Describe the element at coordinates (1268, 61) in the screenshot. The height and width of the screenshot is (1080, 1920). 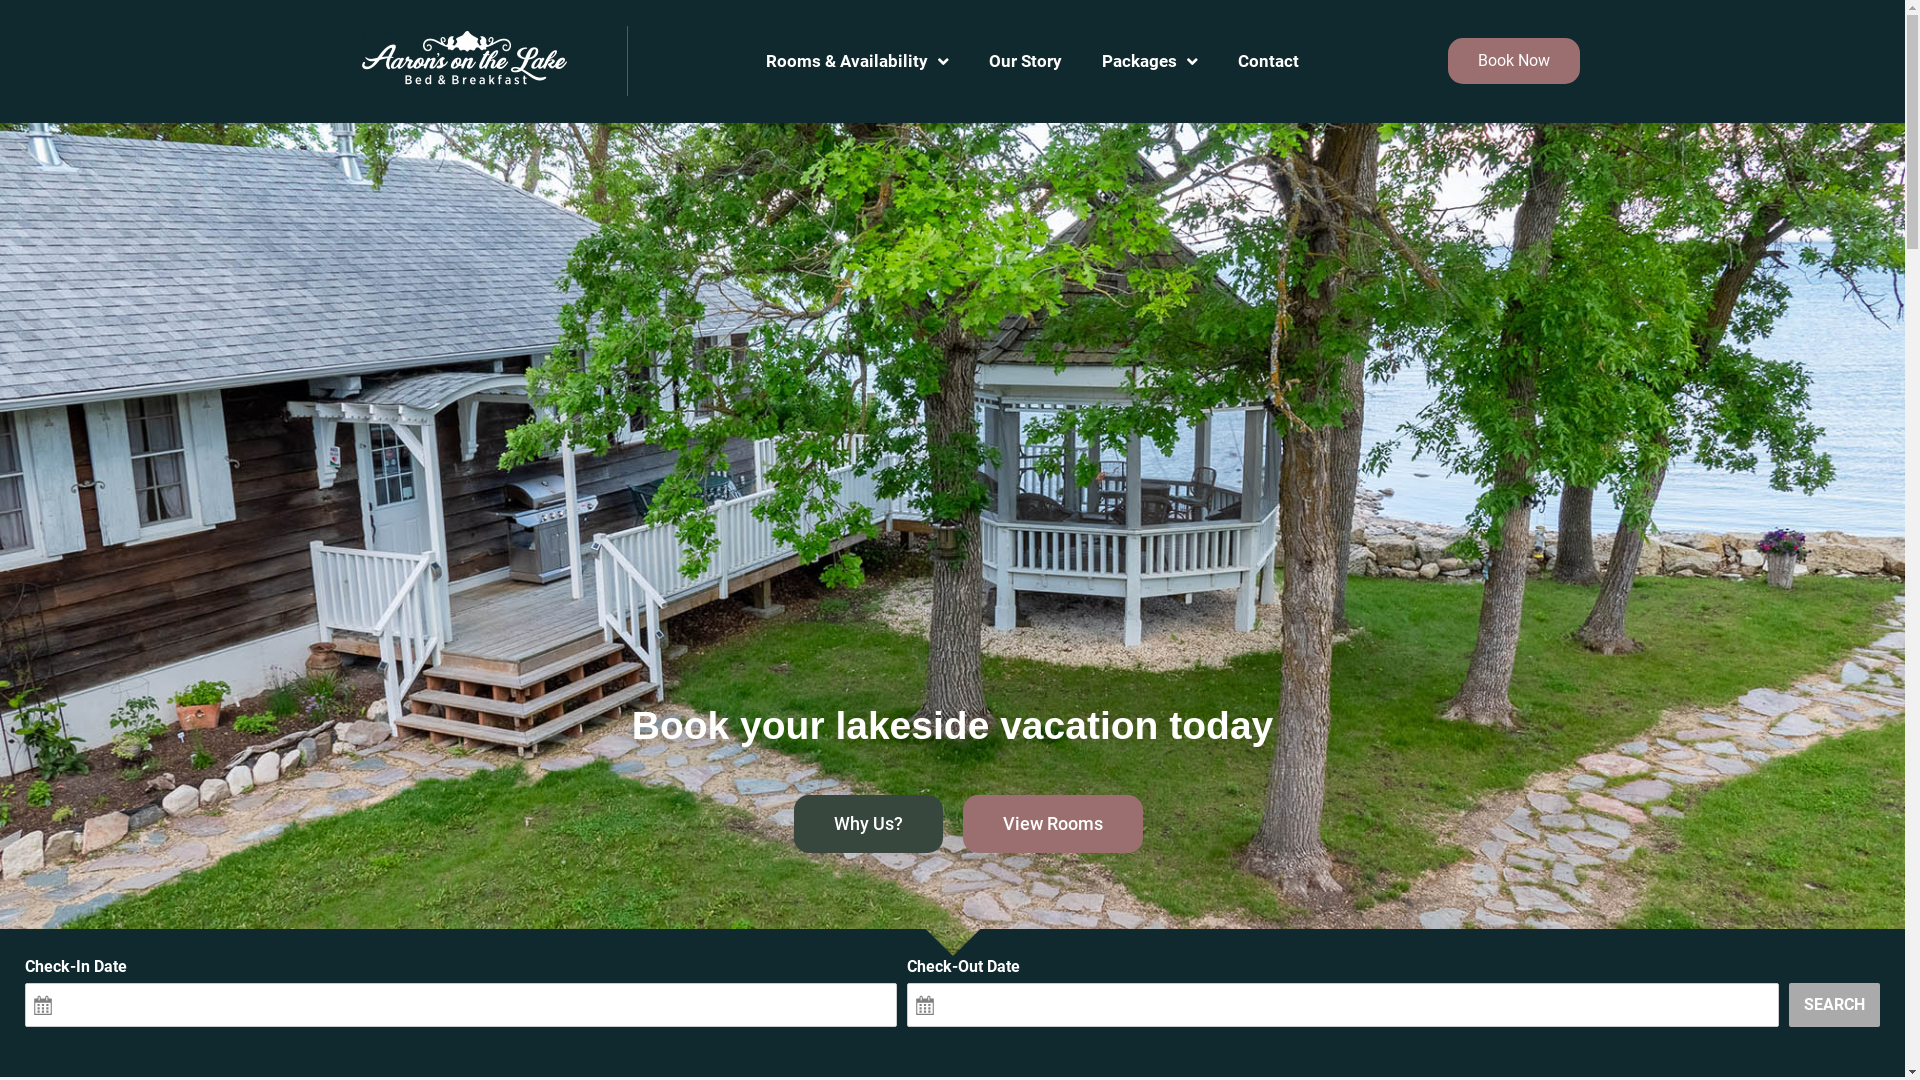
I see `Contact` at that location.